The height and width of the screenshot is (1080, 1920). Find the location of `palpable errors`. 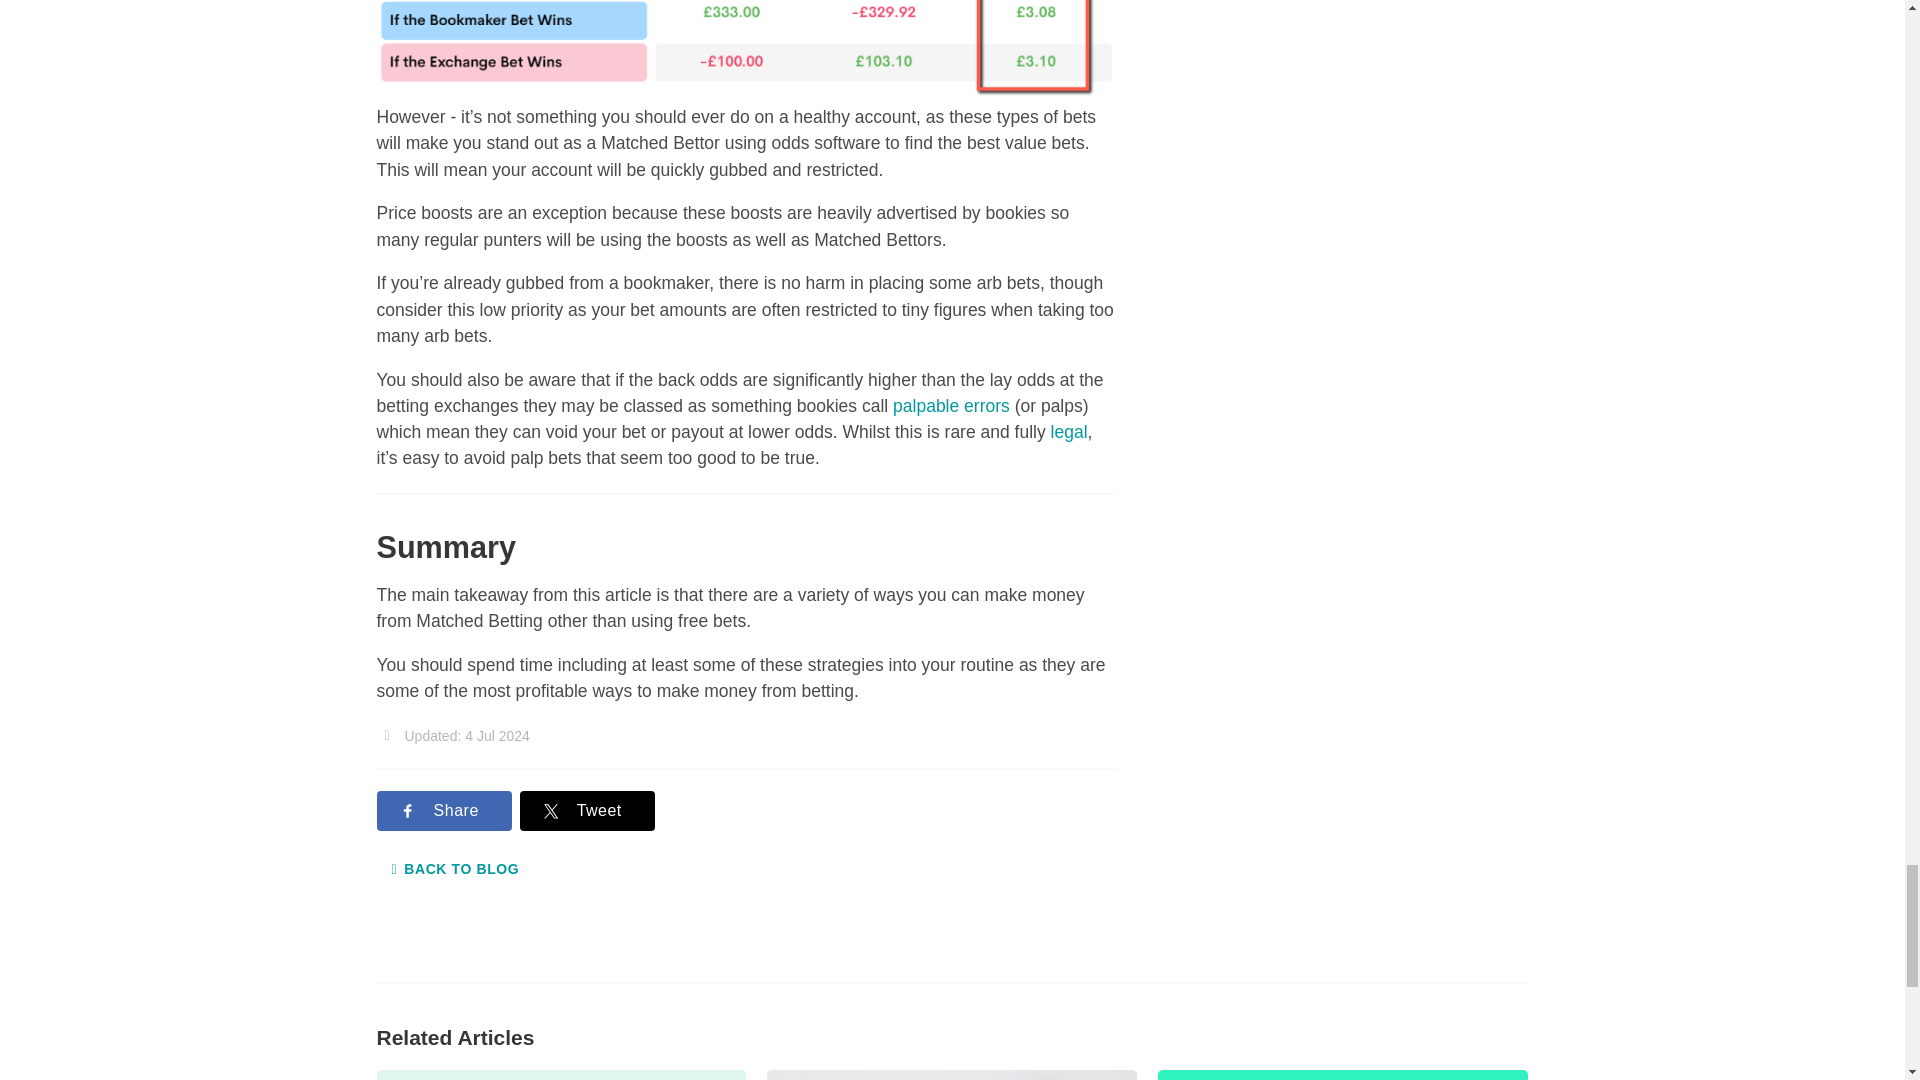

palpable errors is located at coordinates (950, 406).